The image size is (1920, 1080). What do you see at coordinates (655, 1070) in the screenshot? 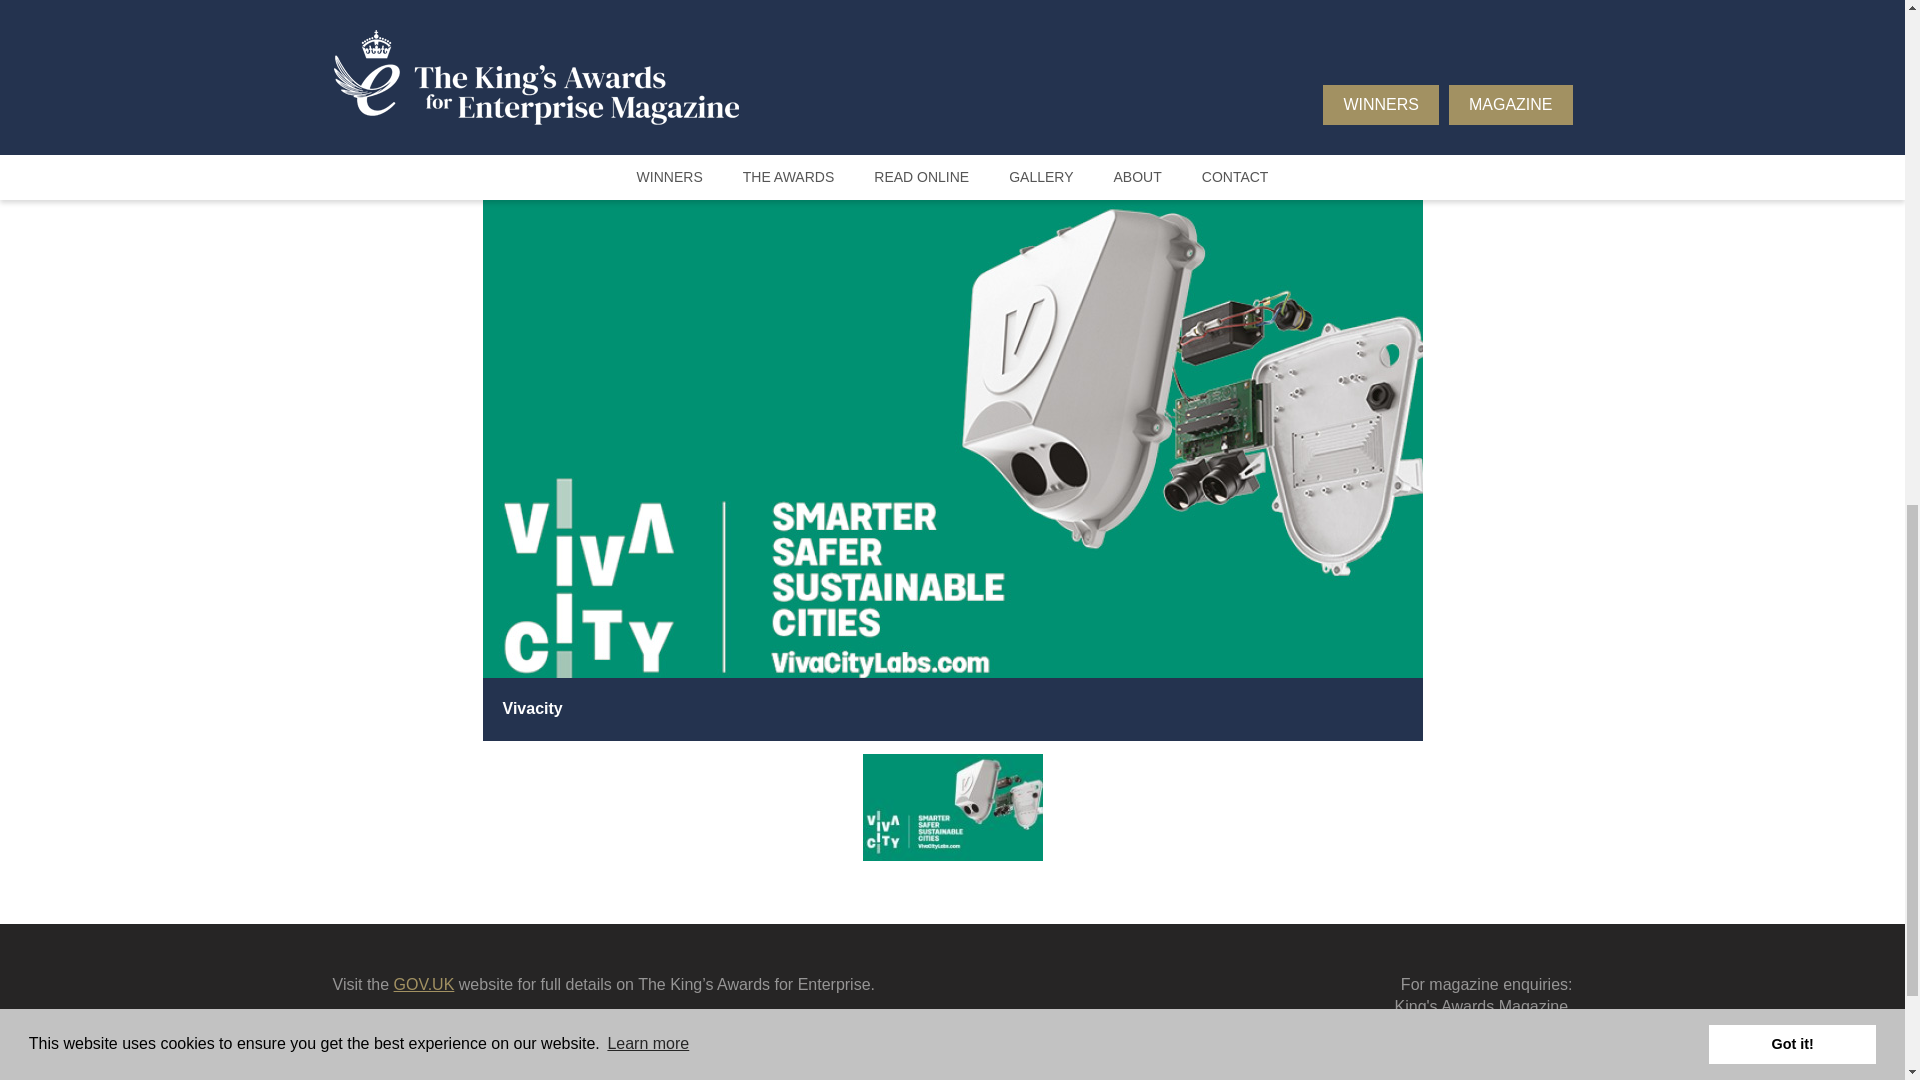
I see `JOIN ON LINKEDIN` at bounding box center [655, 1070].